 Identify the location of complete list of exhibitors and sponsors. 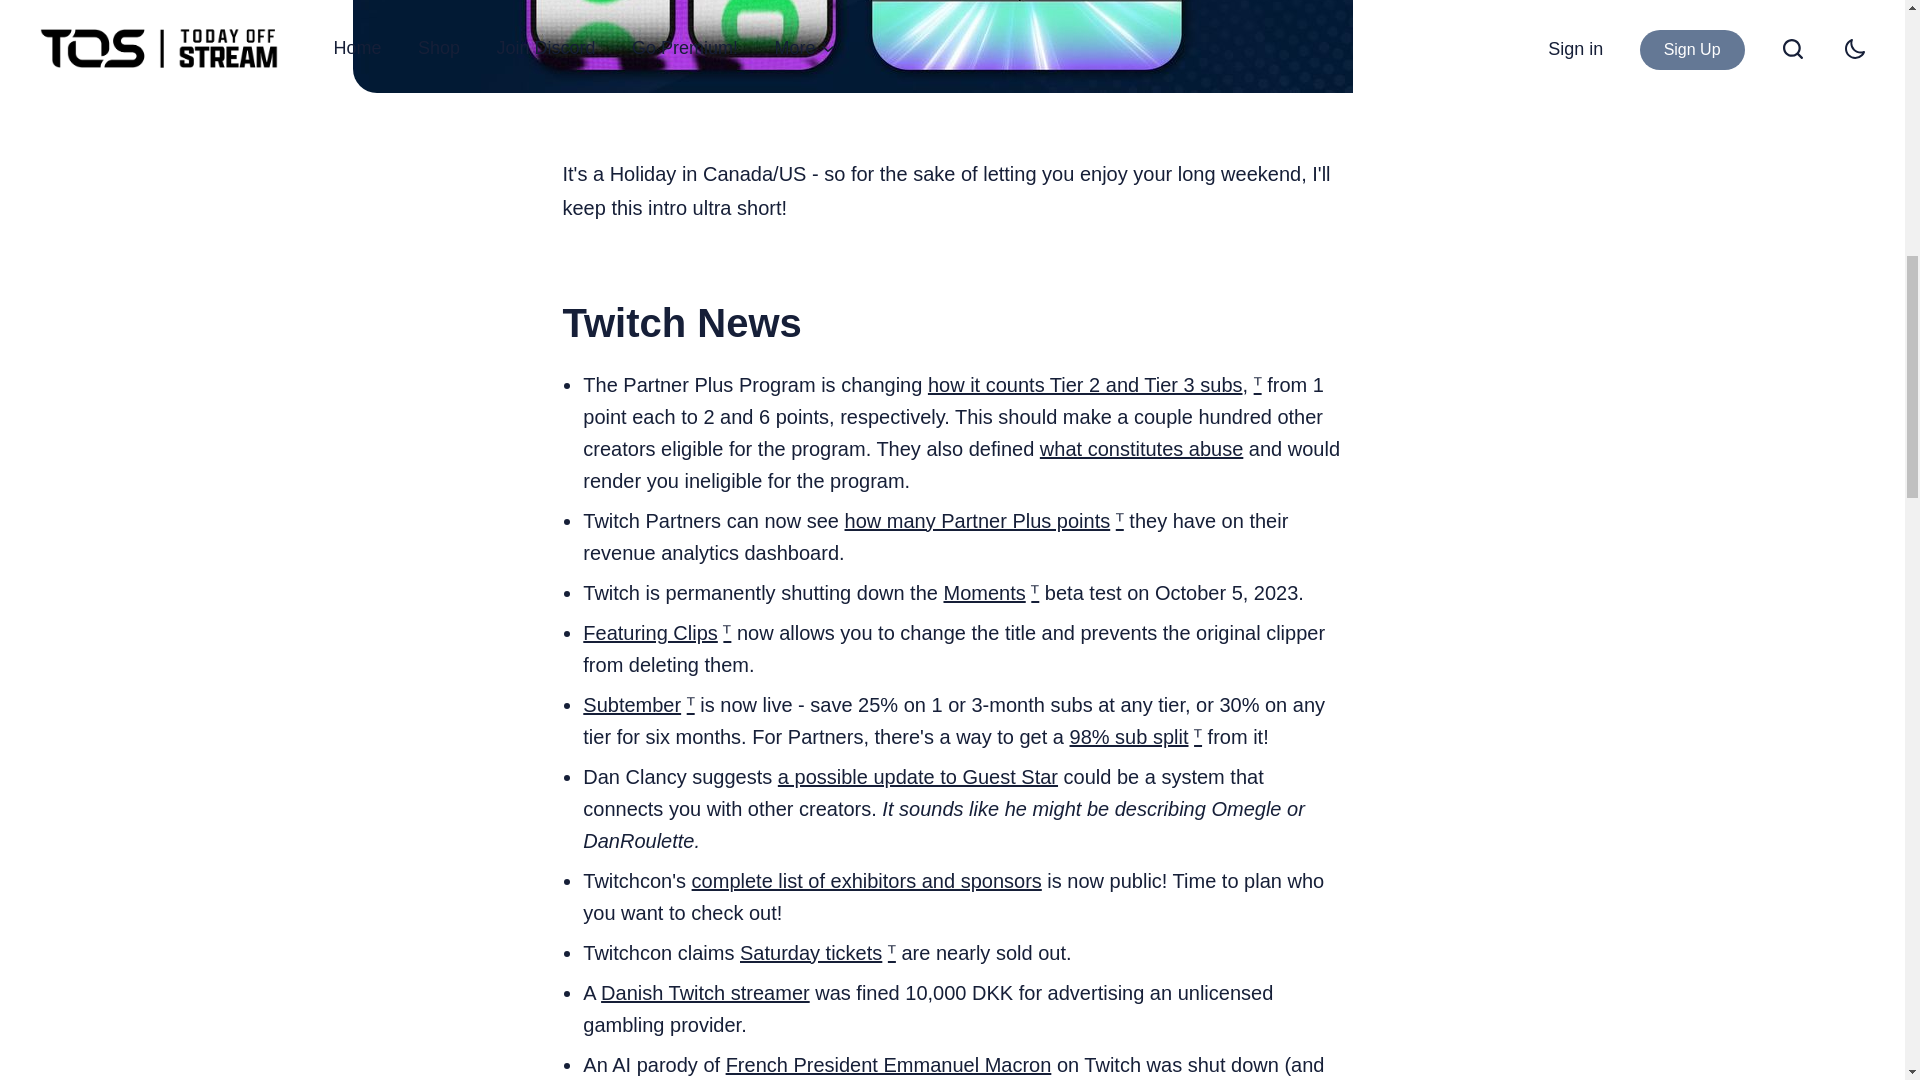
(866, 881).